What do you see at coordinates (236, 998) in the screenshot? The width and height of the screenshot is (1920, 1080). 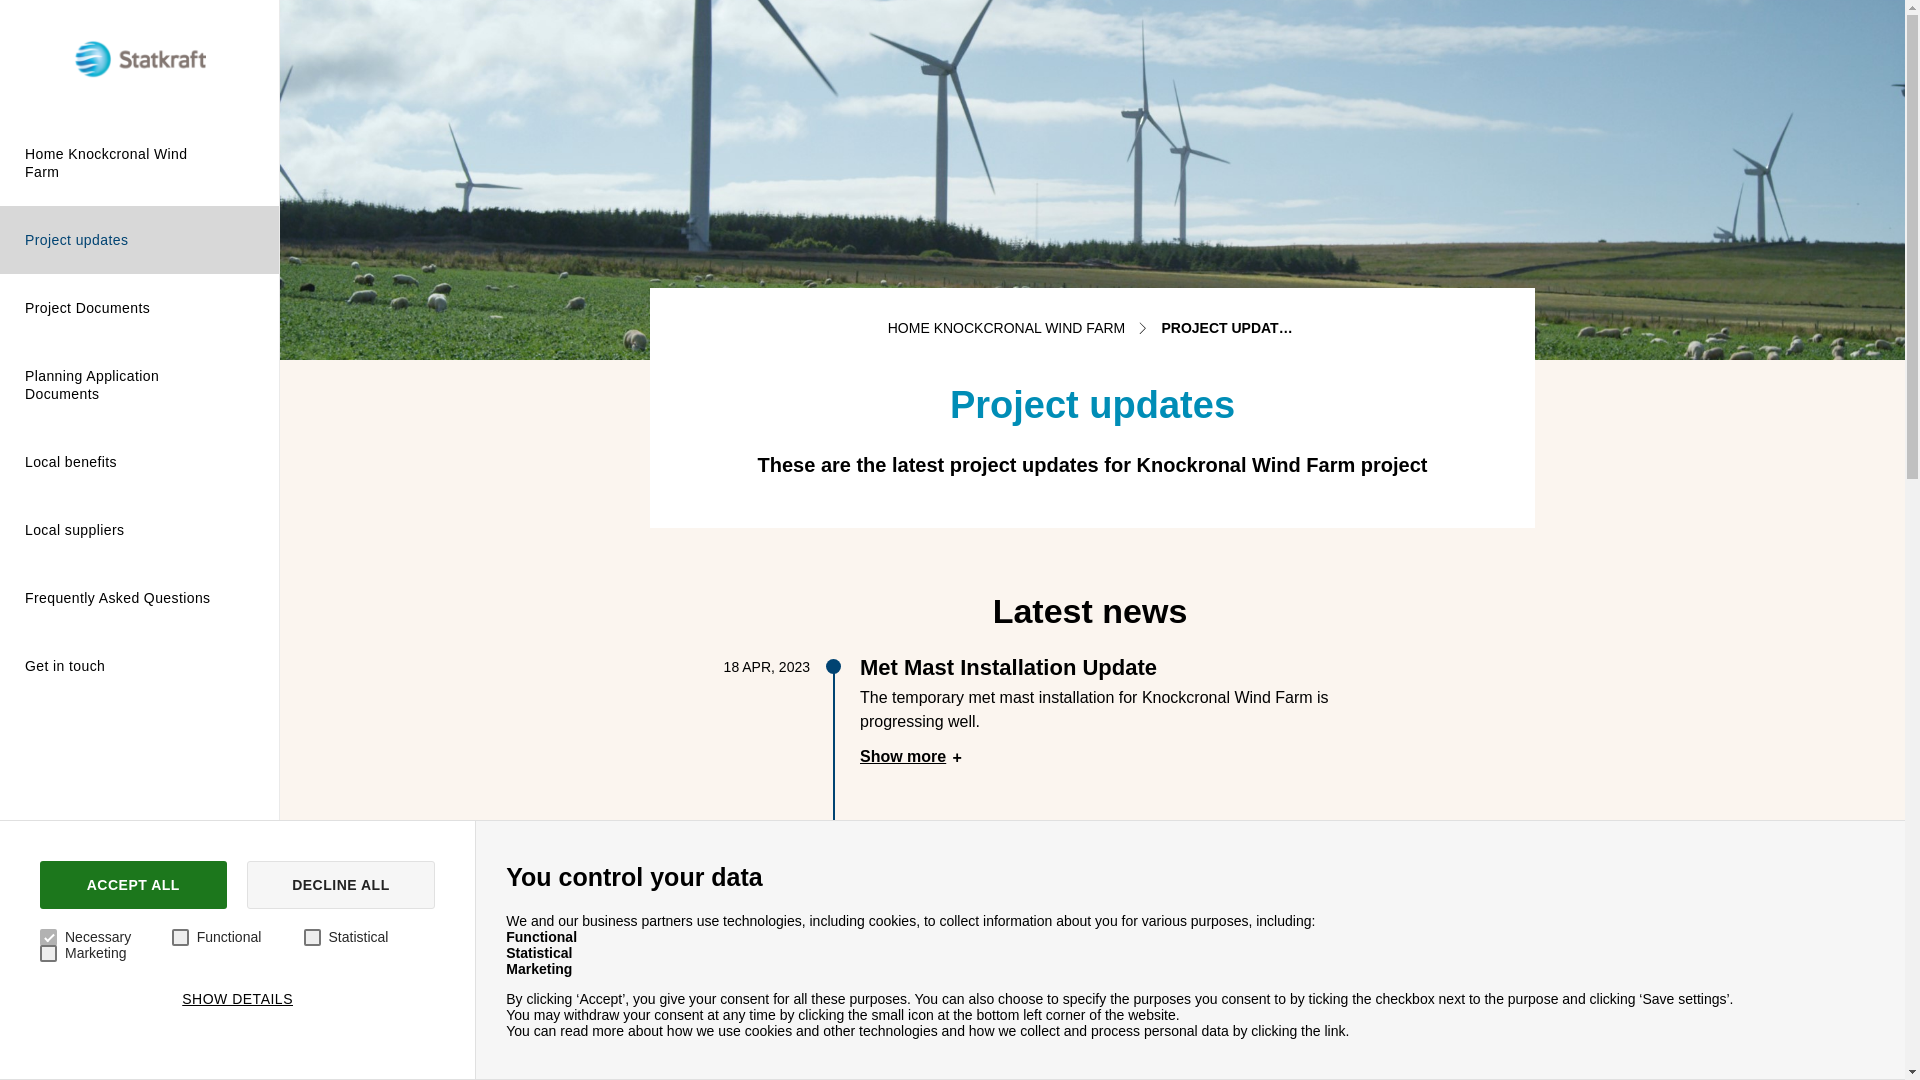 I see `SHOW DETAILS` at bounding box center [236, 998].